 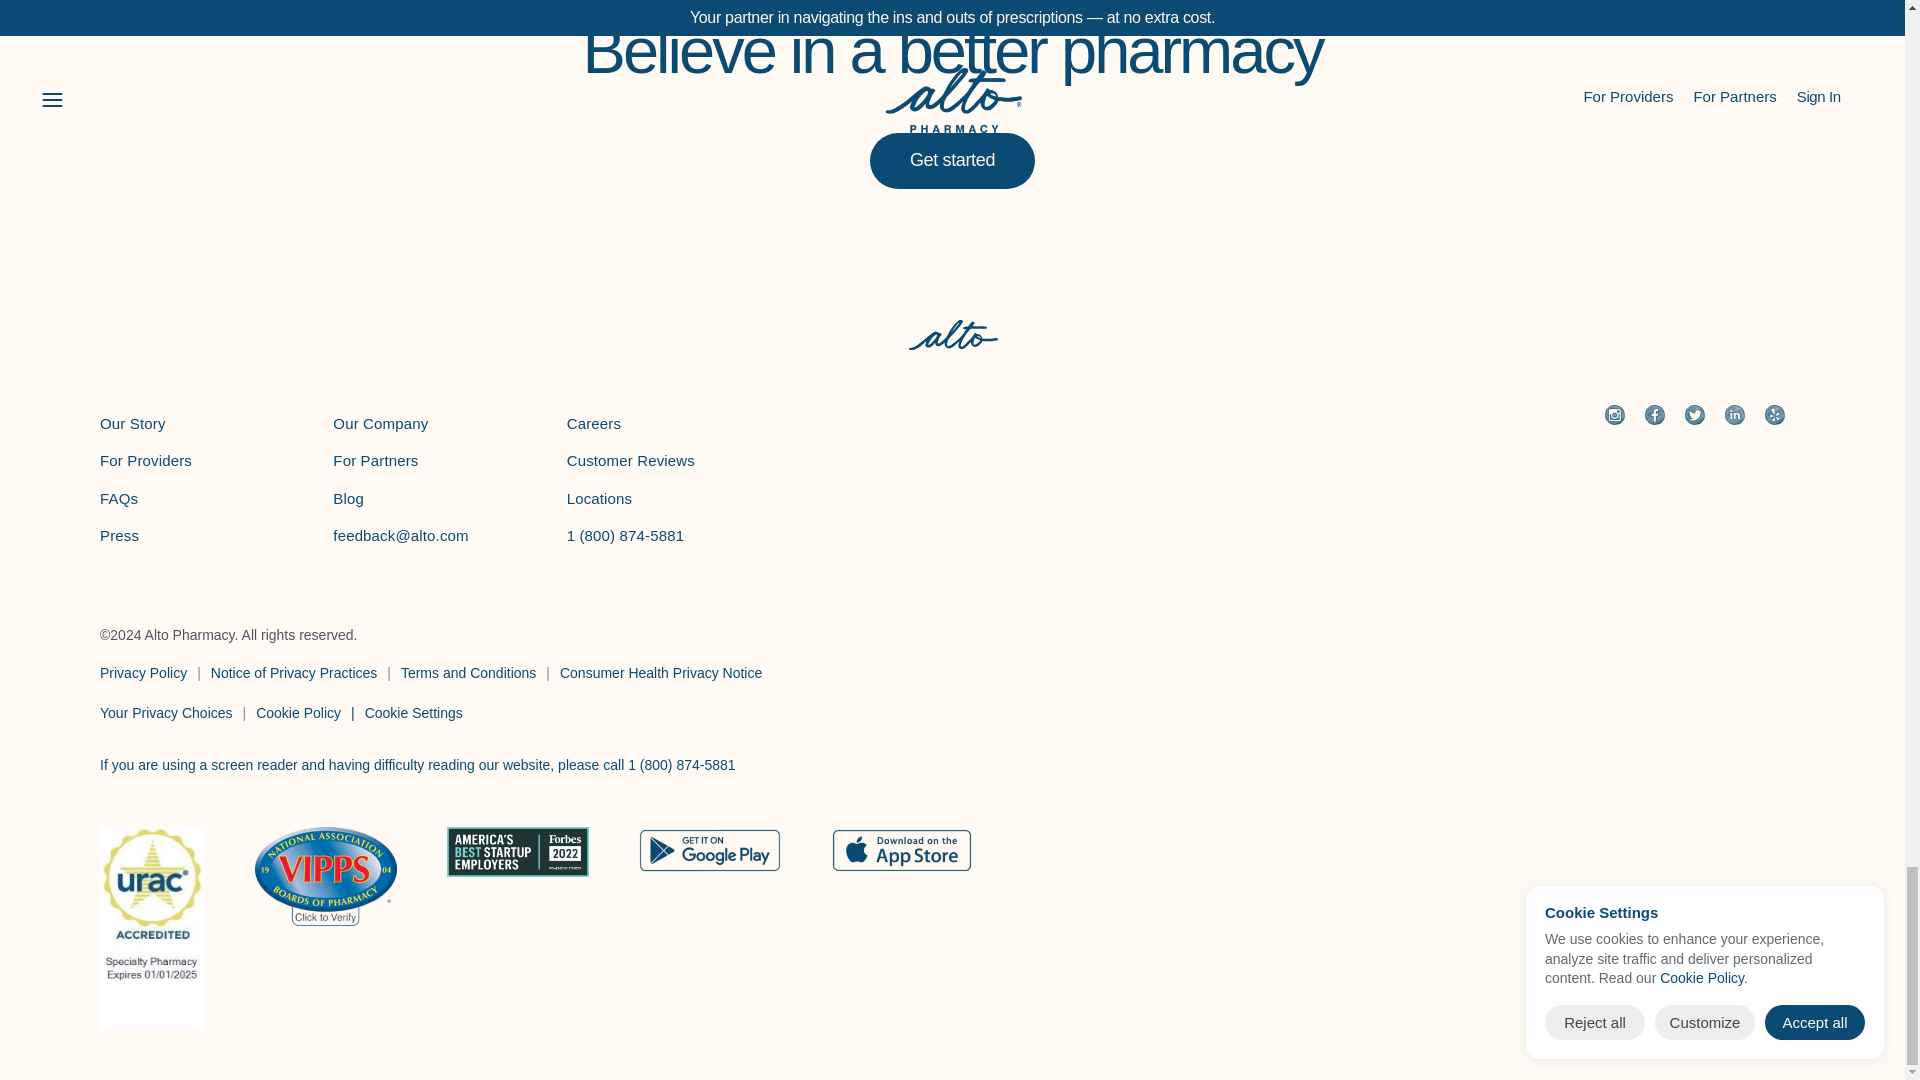 What do you see at coordinates (166, 713) in the screenshot?
I see `Your Privacy Choices` at bounding box center [166, 713].